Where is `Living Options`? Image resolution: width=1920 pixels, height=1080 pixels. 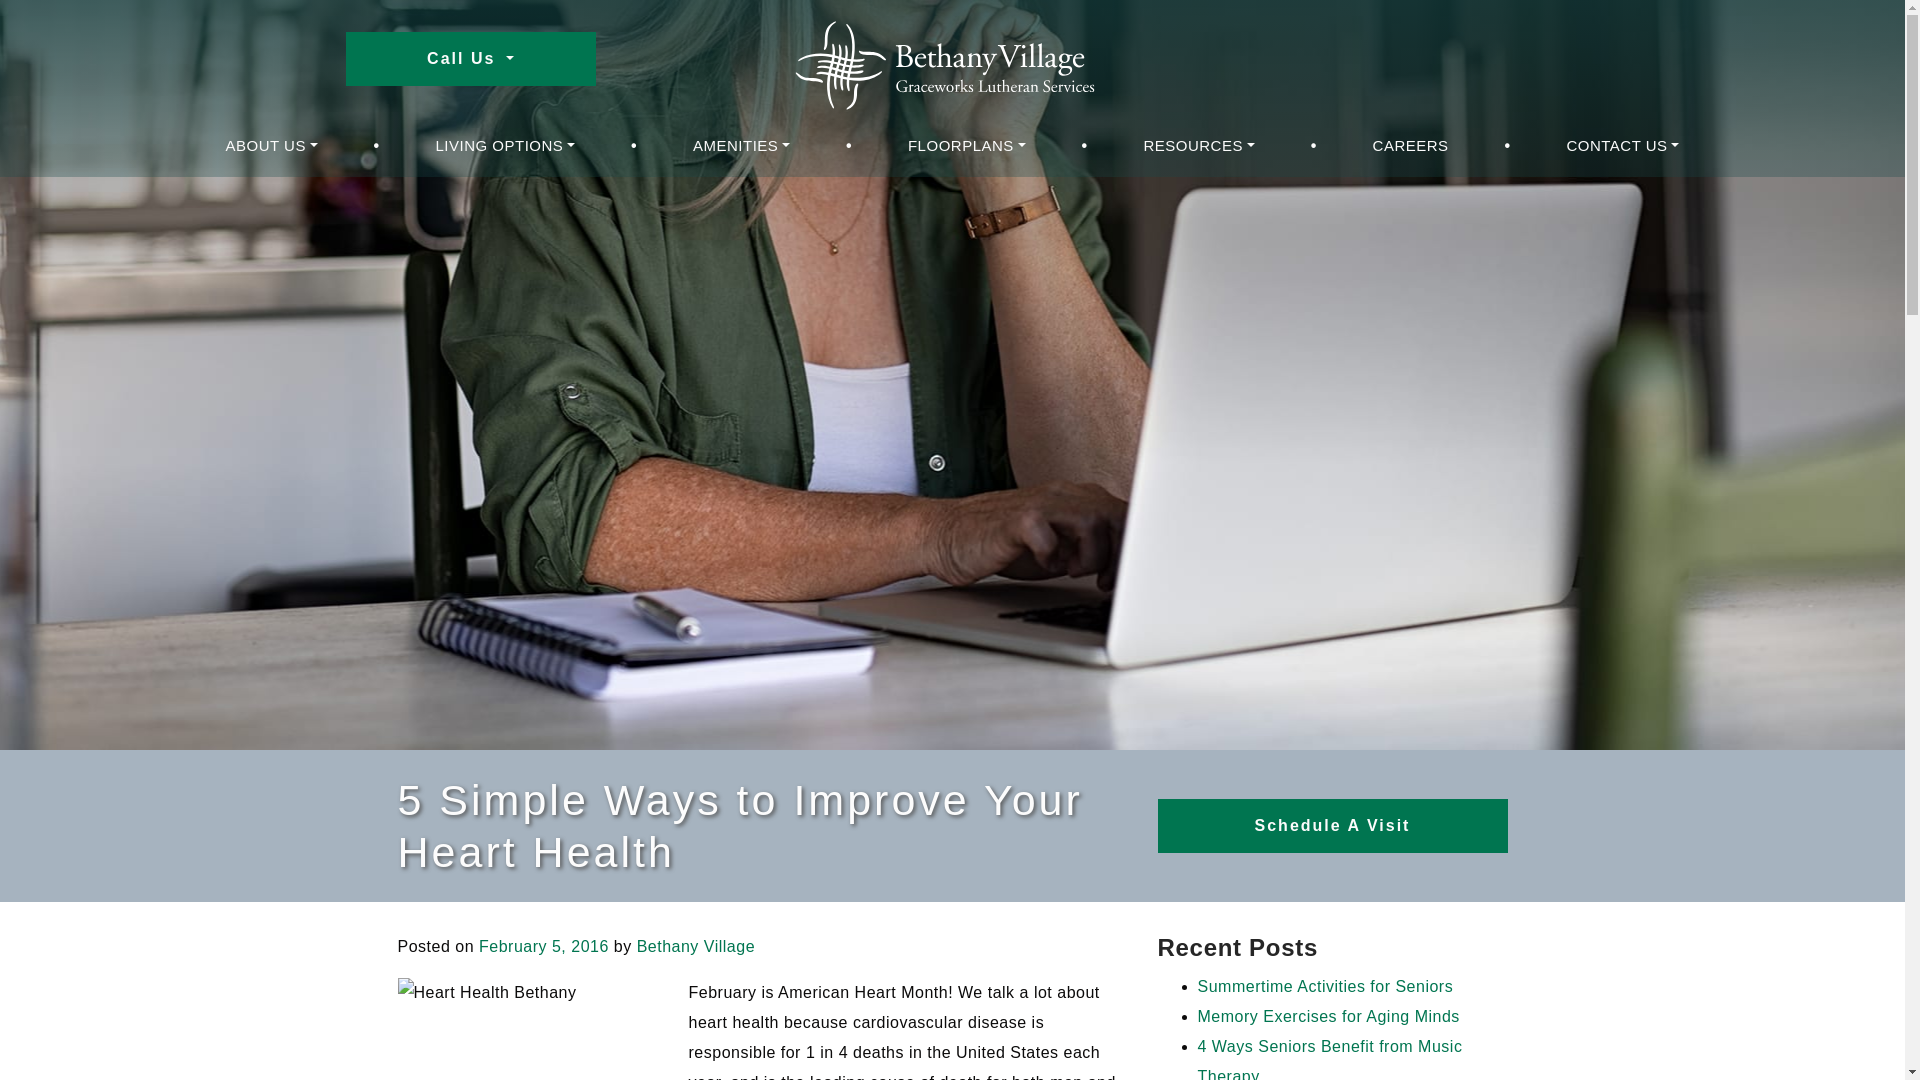 Living Options is located at coordinates (506, 146).